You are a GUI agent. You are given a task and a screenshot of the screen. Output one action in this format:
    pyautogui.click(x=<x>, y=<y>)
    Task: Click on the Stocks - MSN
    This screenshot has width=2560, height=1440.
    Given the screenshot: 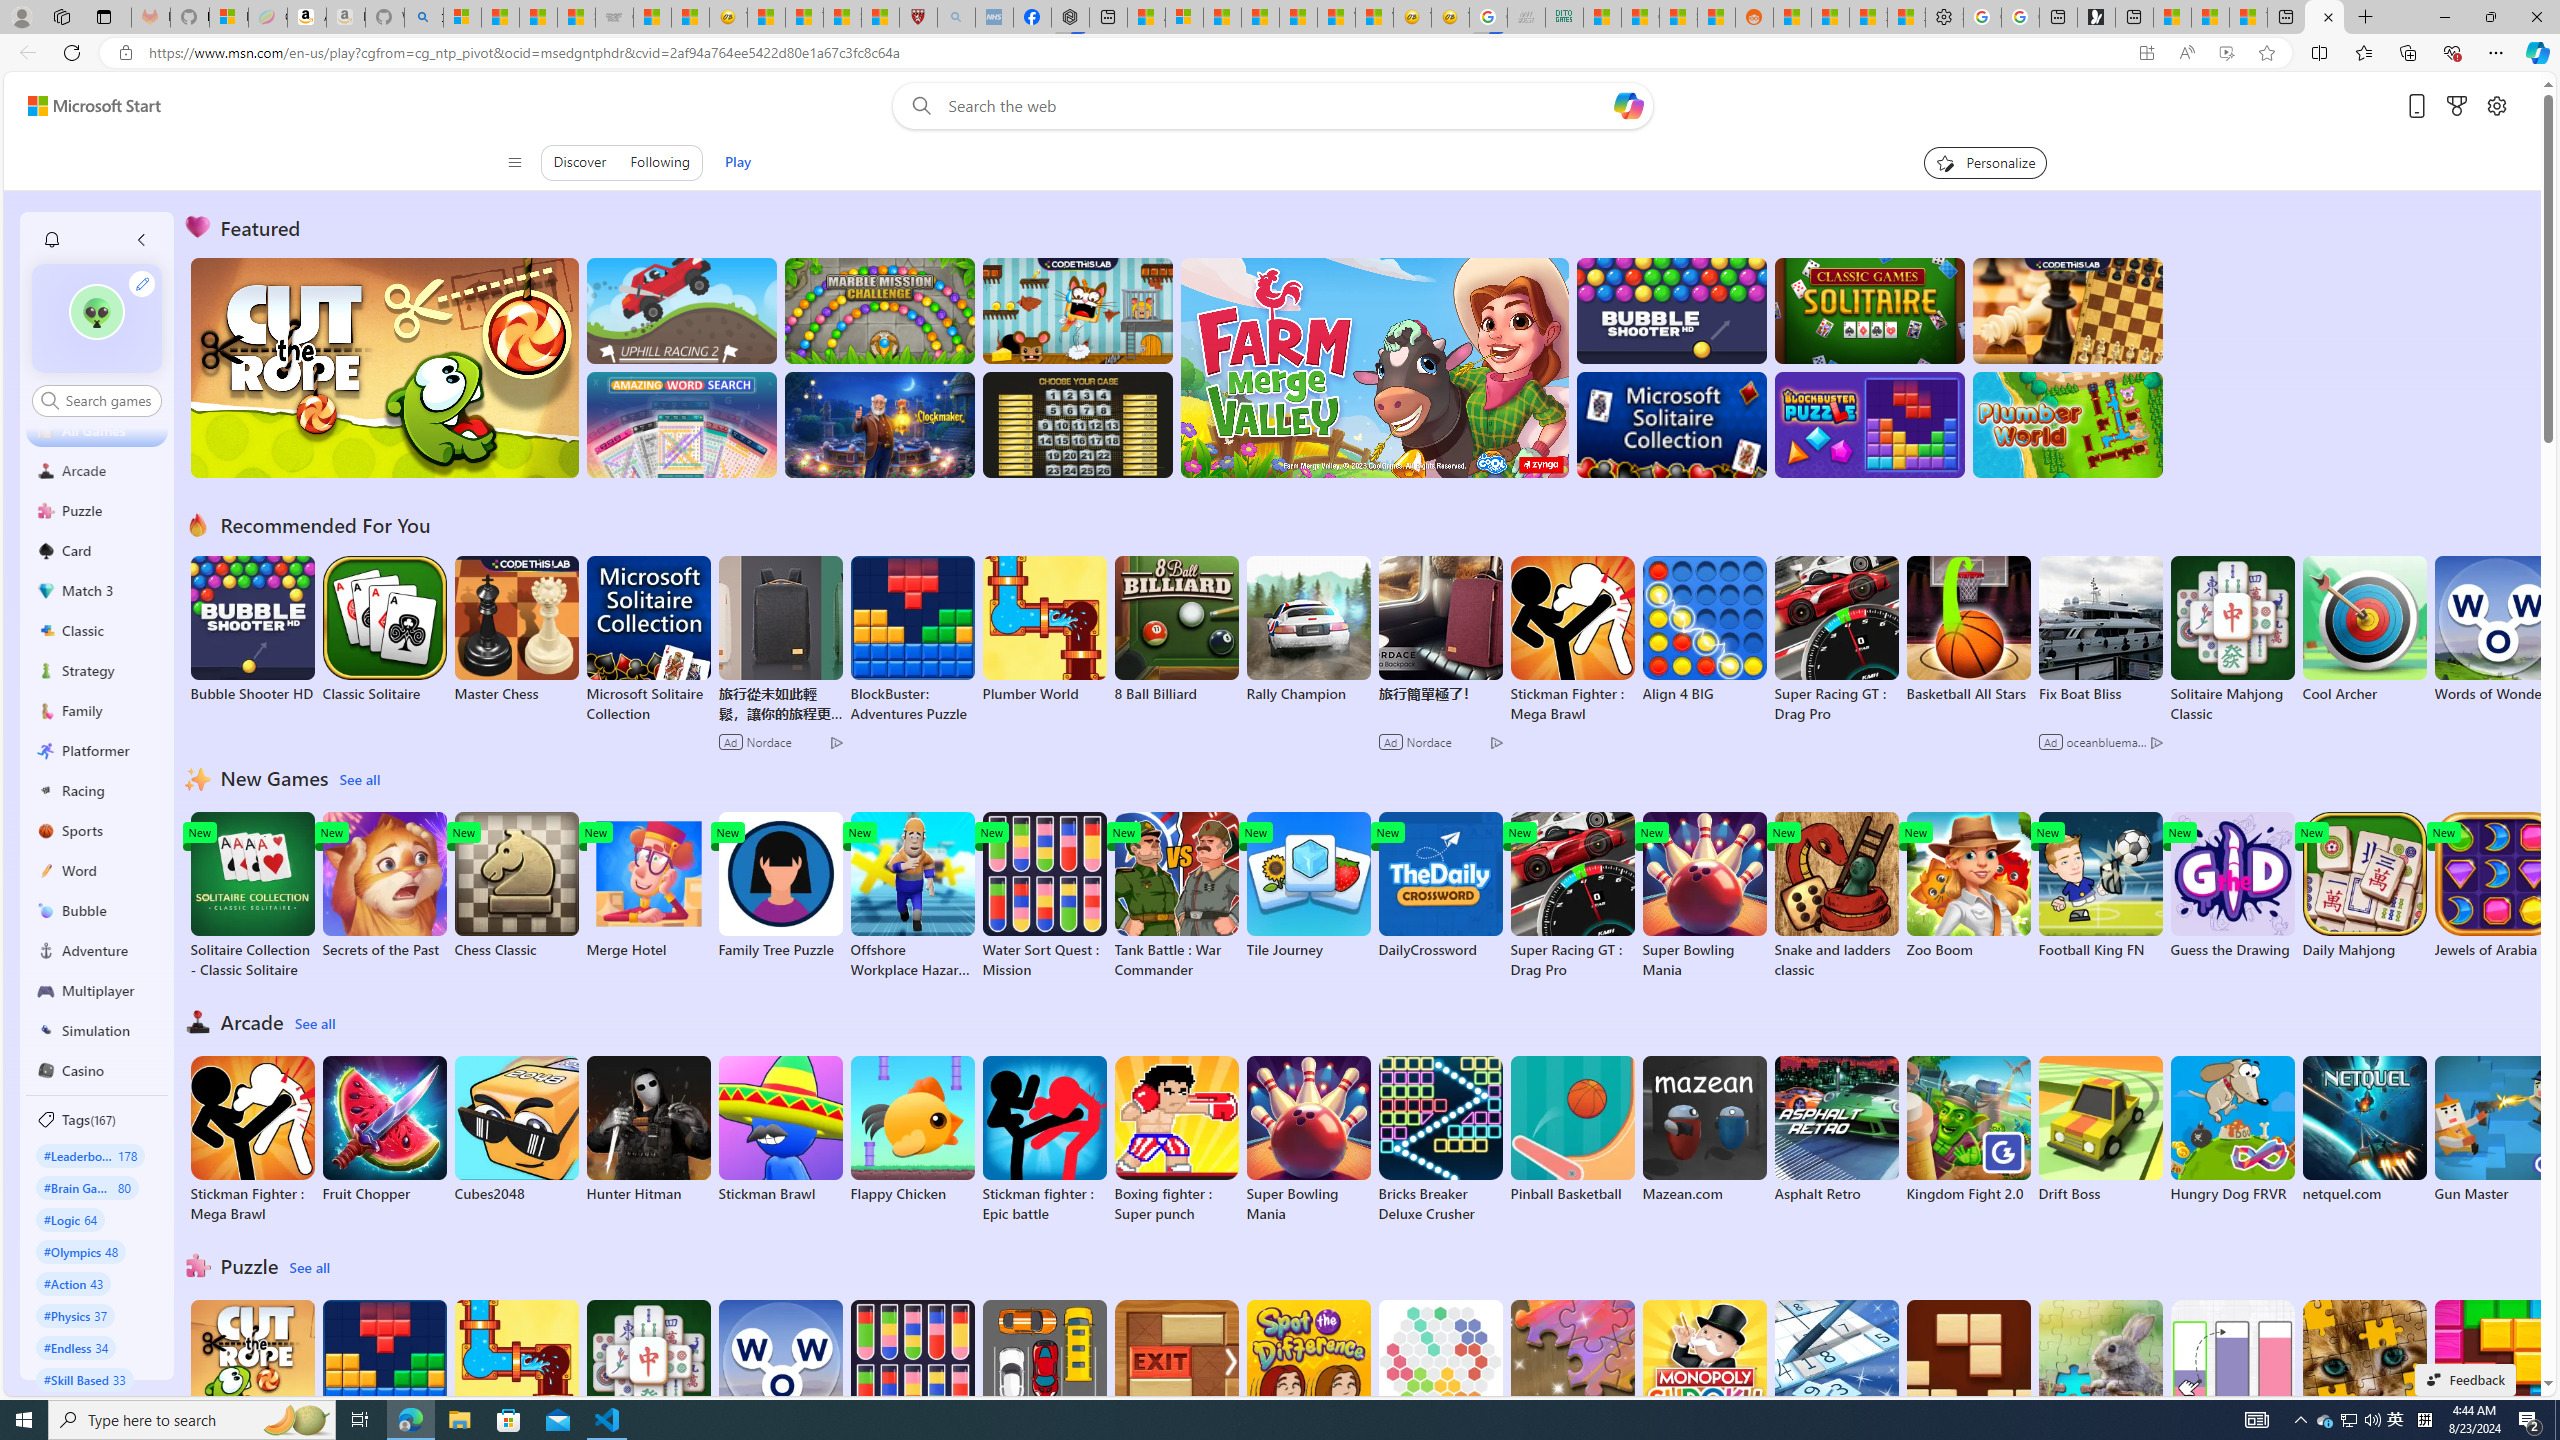 What is the action you would take?
    pyautogui.click(x=1678, y=17)
    